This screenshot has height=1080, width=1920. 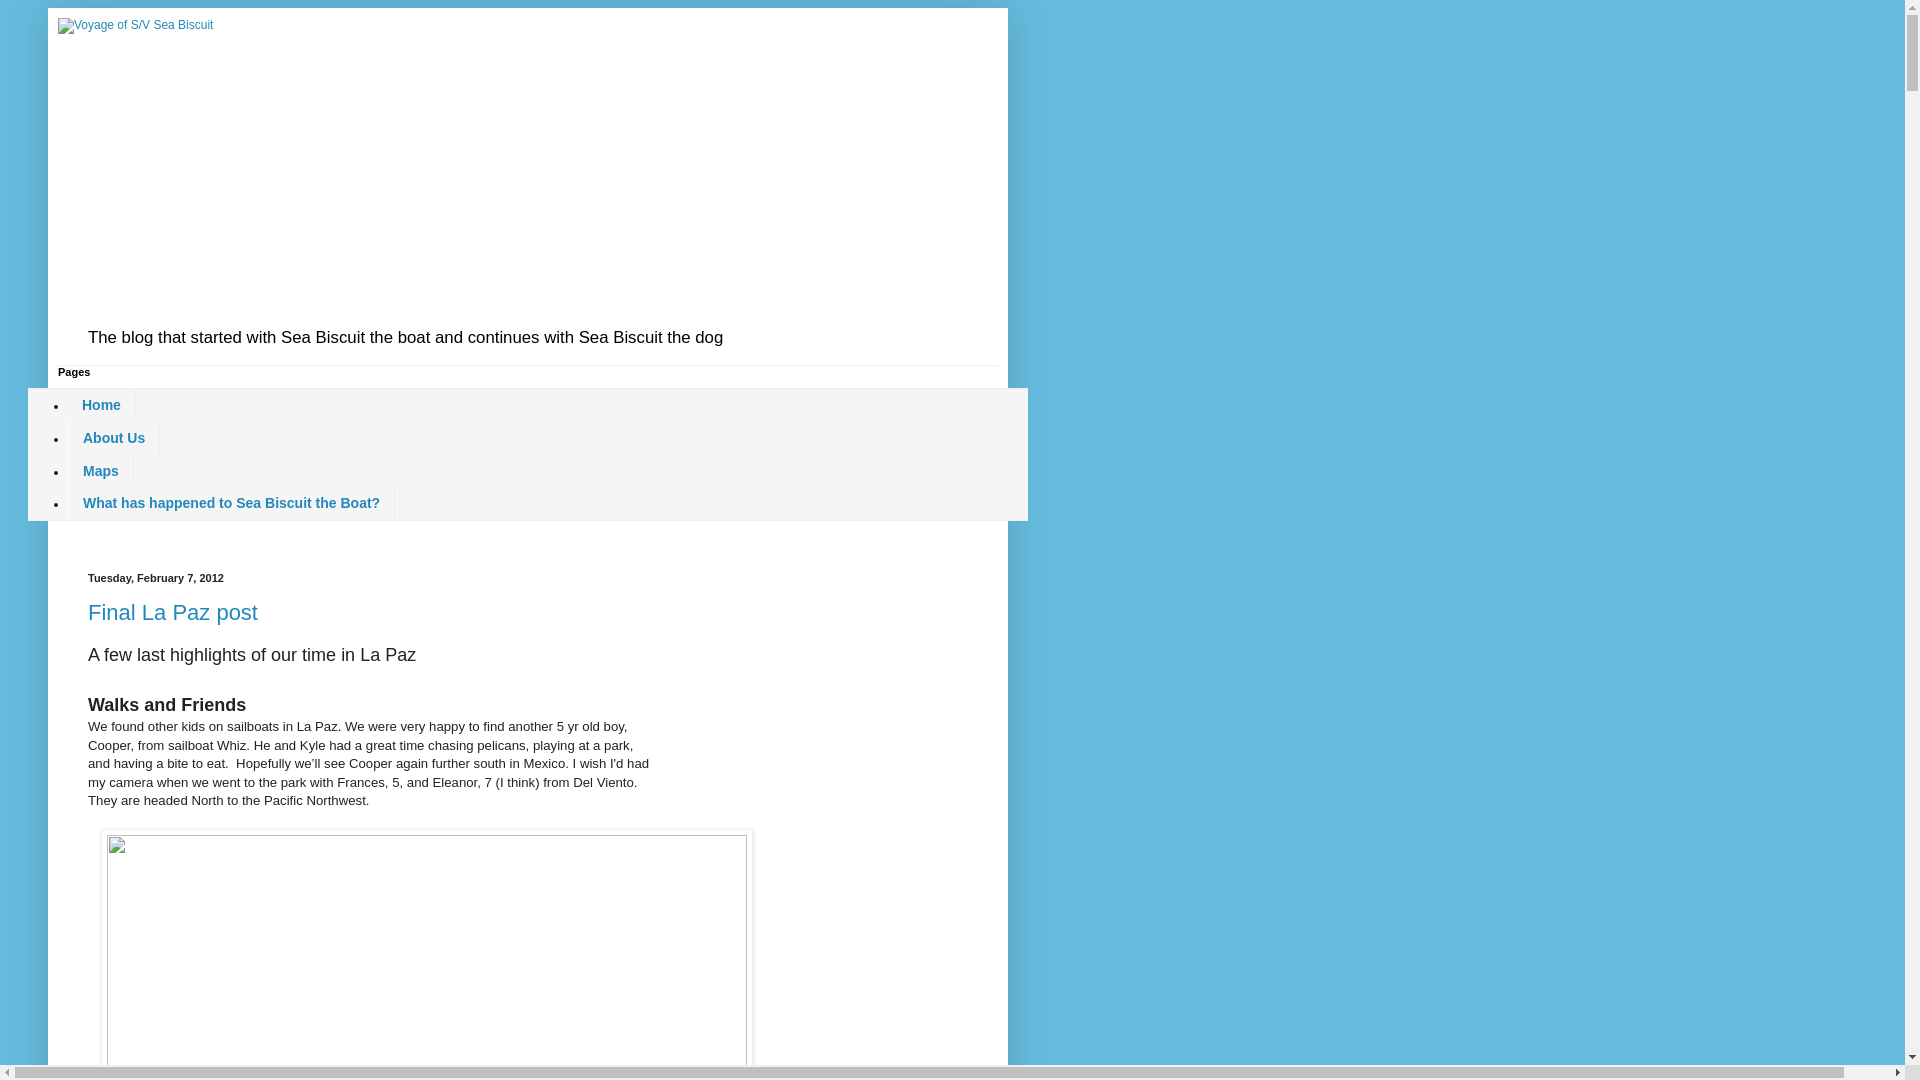 I want to click on What has happened to Sea Biscuit the Boat?, so click(x=231, y=503).